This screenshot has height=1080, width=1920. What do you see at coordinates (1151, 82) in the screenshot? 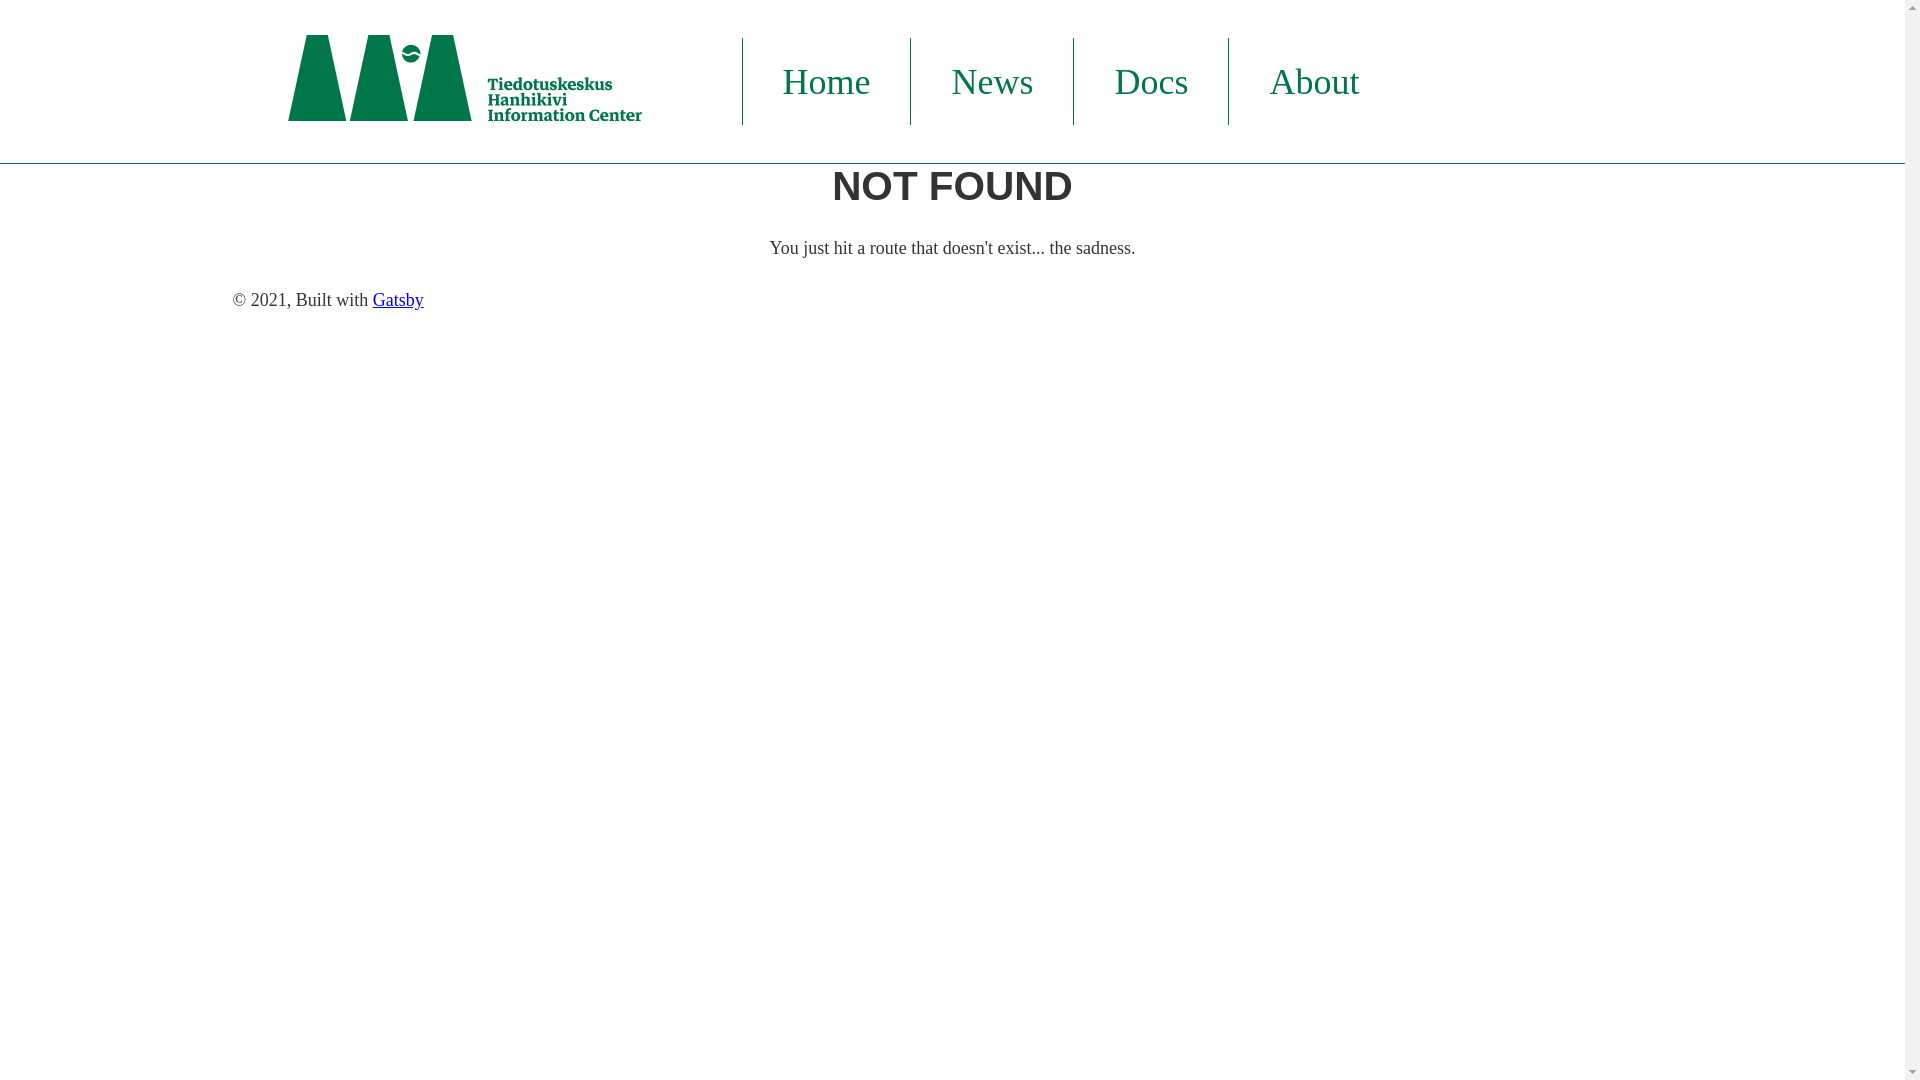
I see `Docs` at bounding box center [1151, 82].